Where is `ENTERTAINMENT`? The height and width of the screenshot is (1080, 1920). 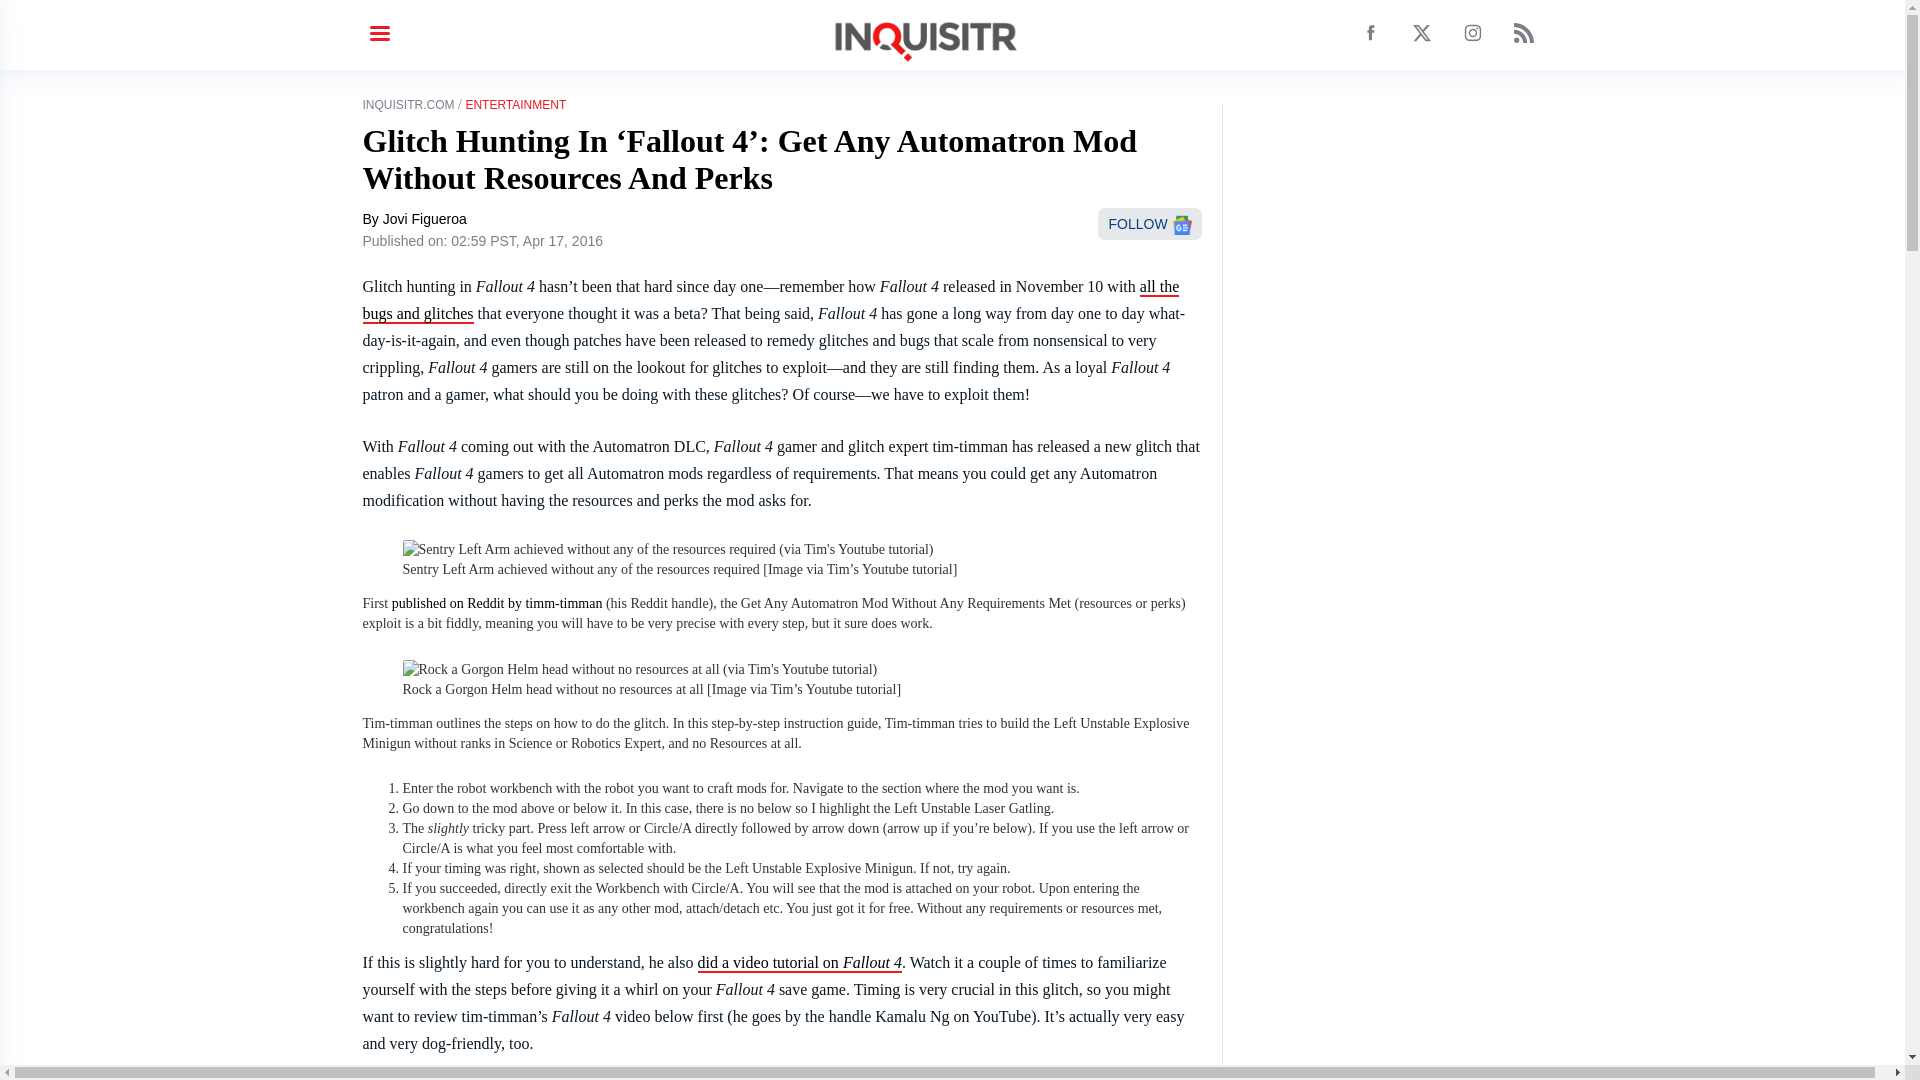
ENTERTAINMENT is located at coordinates (515, 105).